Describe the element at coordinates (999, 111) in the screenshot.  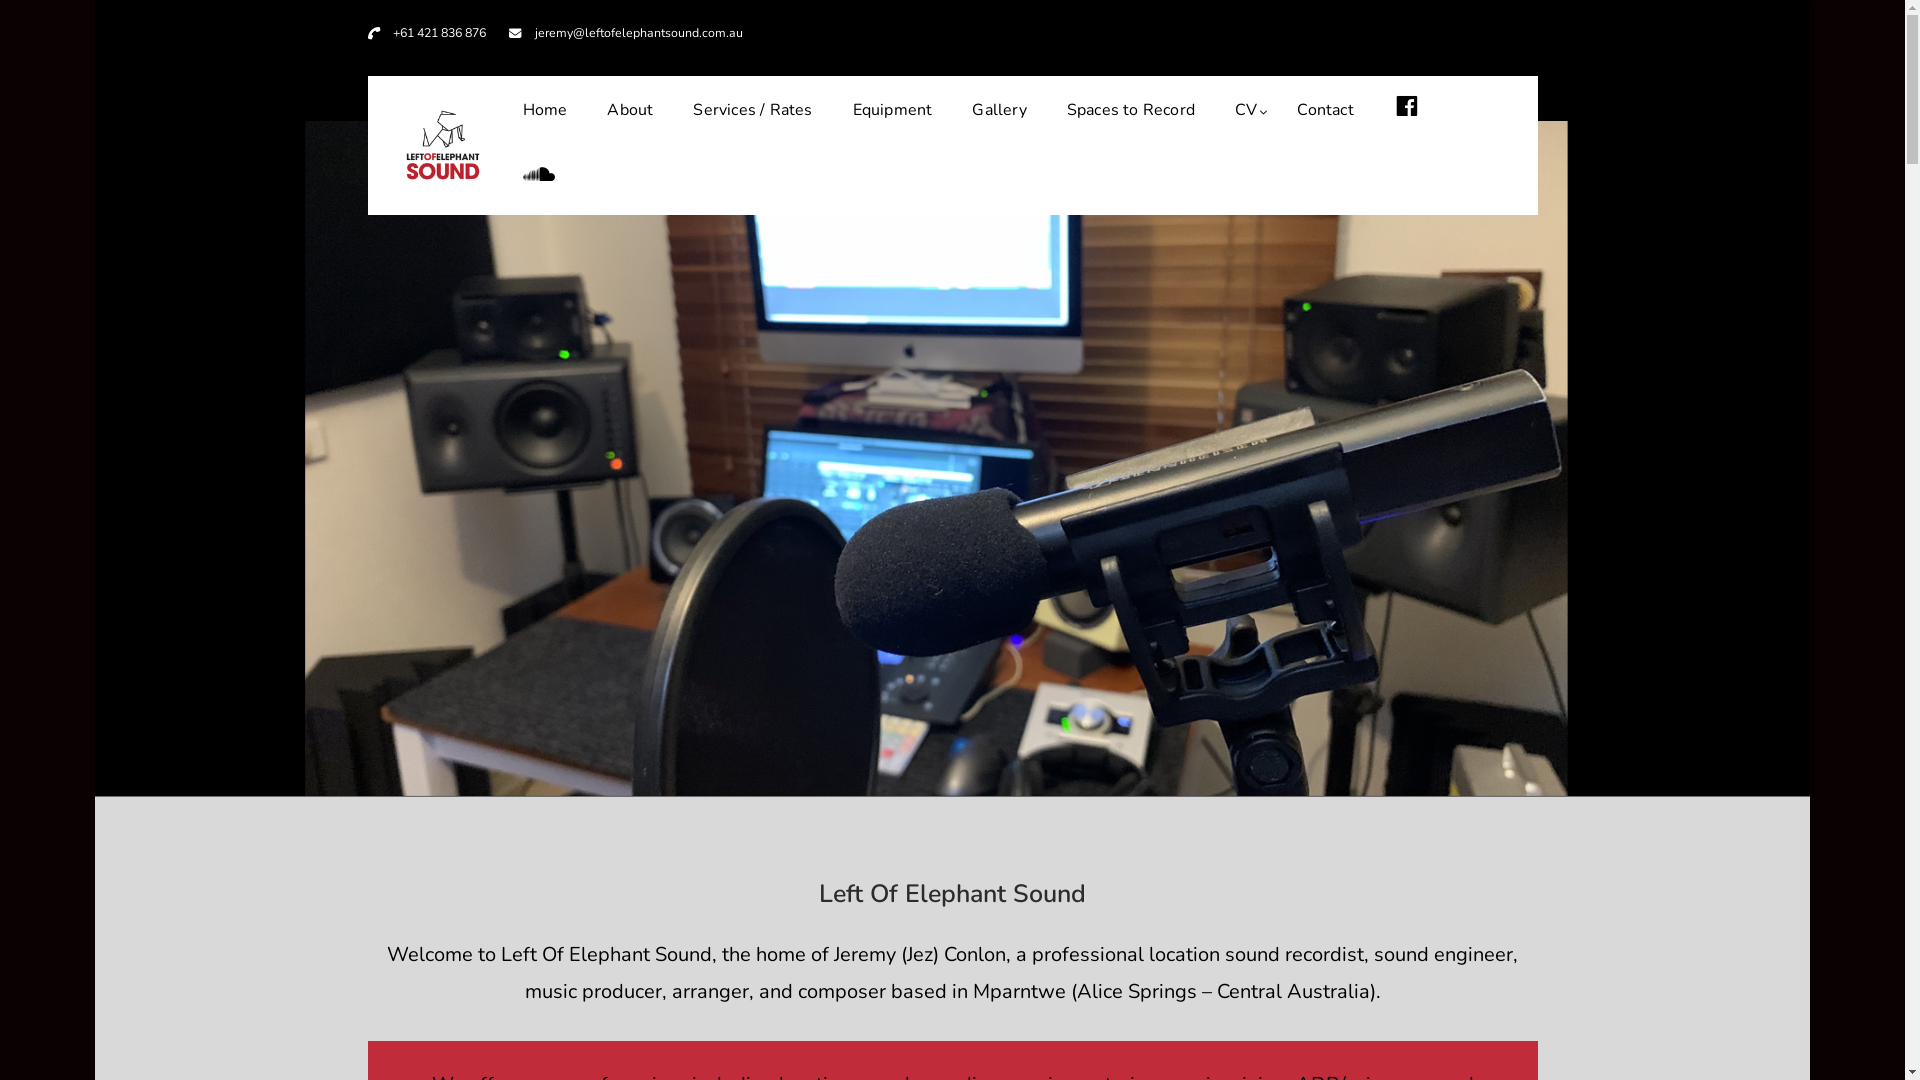
I see `Gallery` at that location.